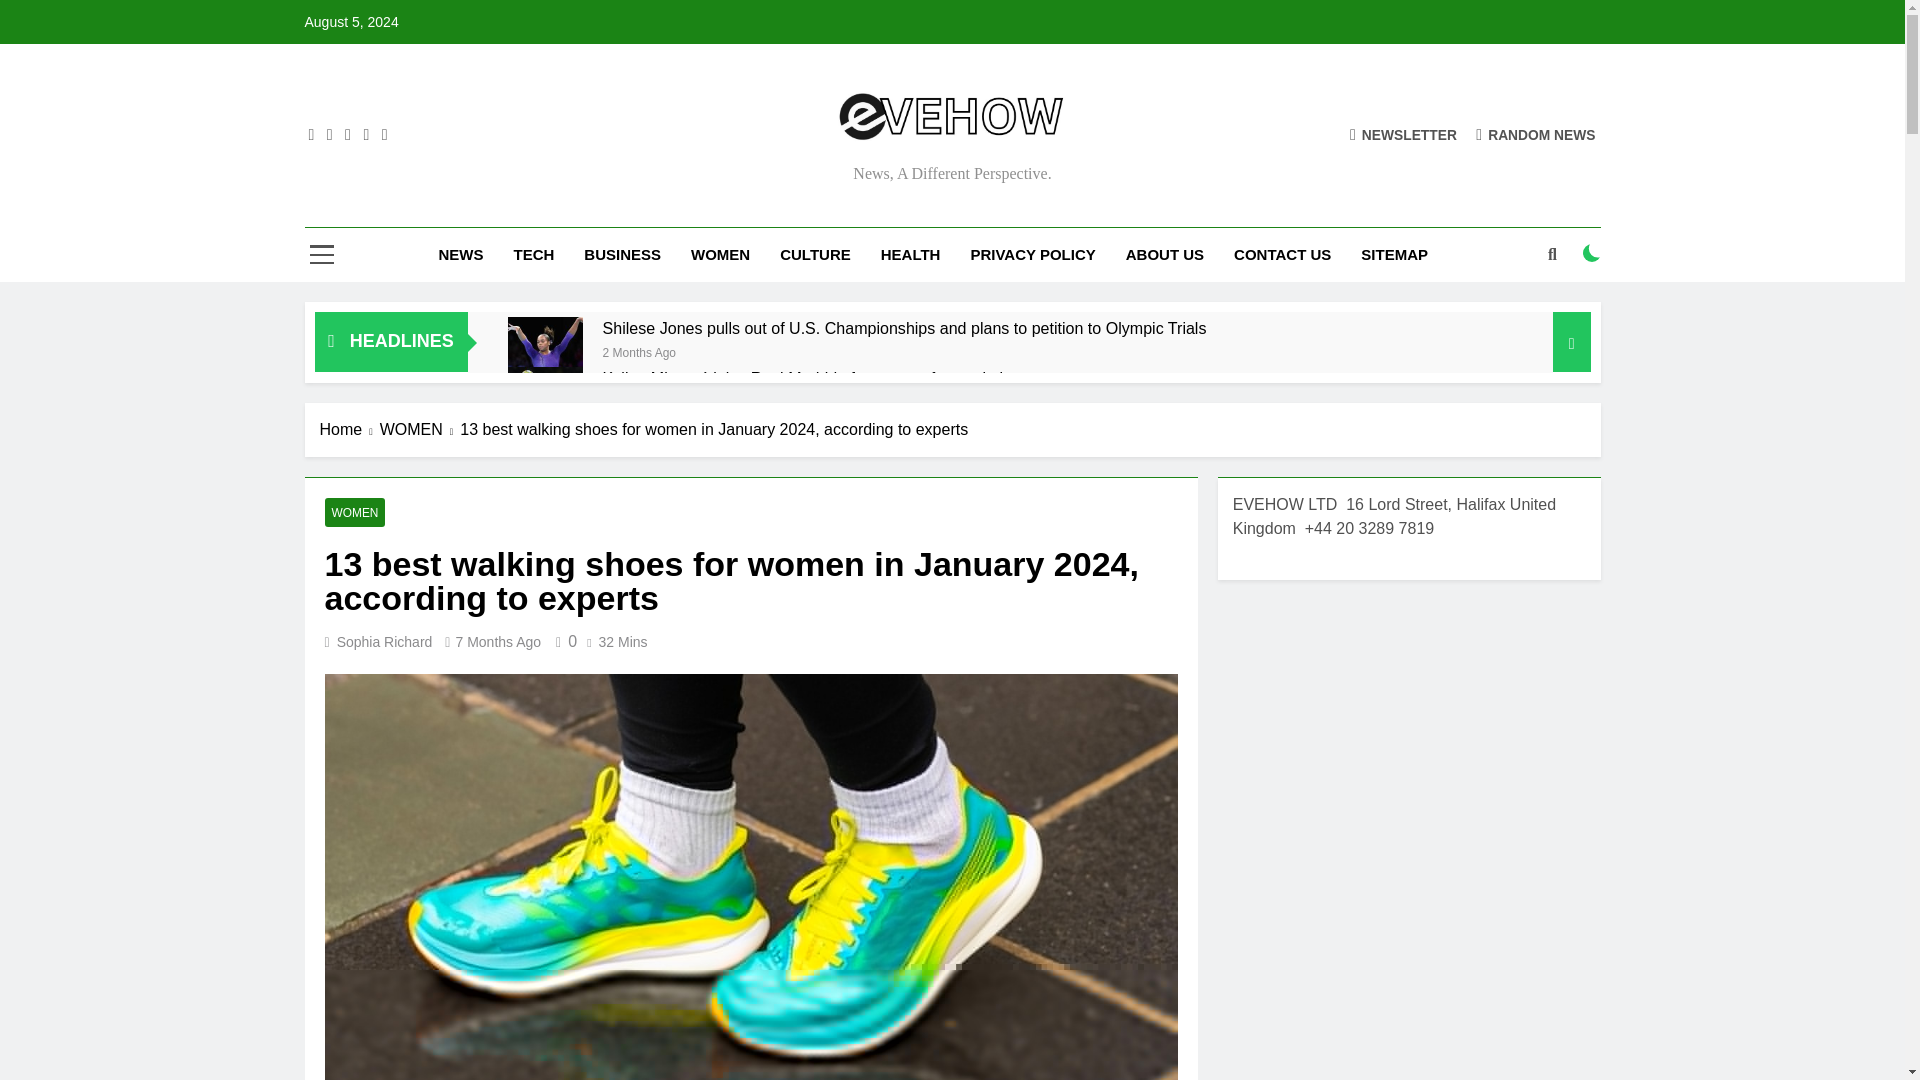  I want to click on CULTURE, so click(814, 254).